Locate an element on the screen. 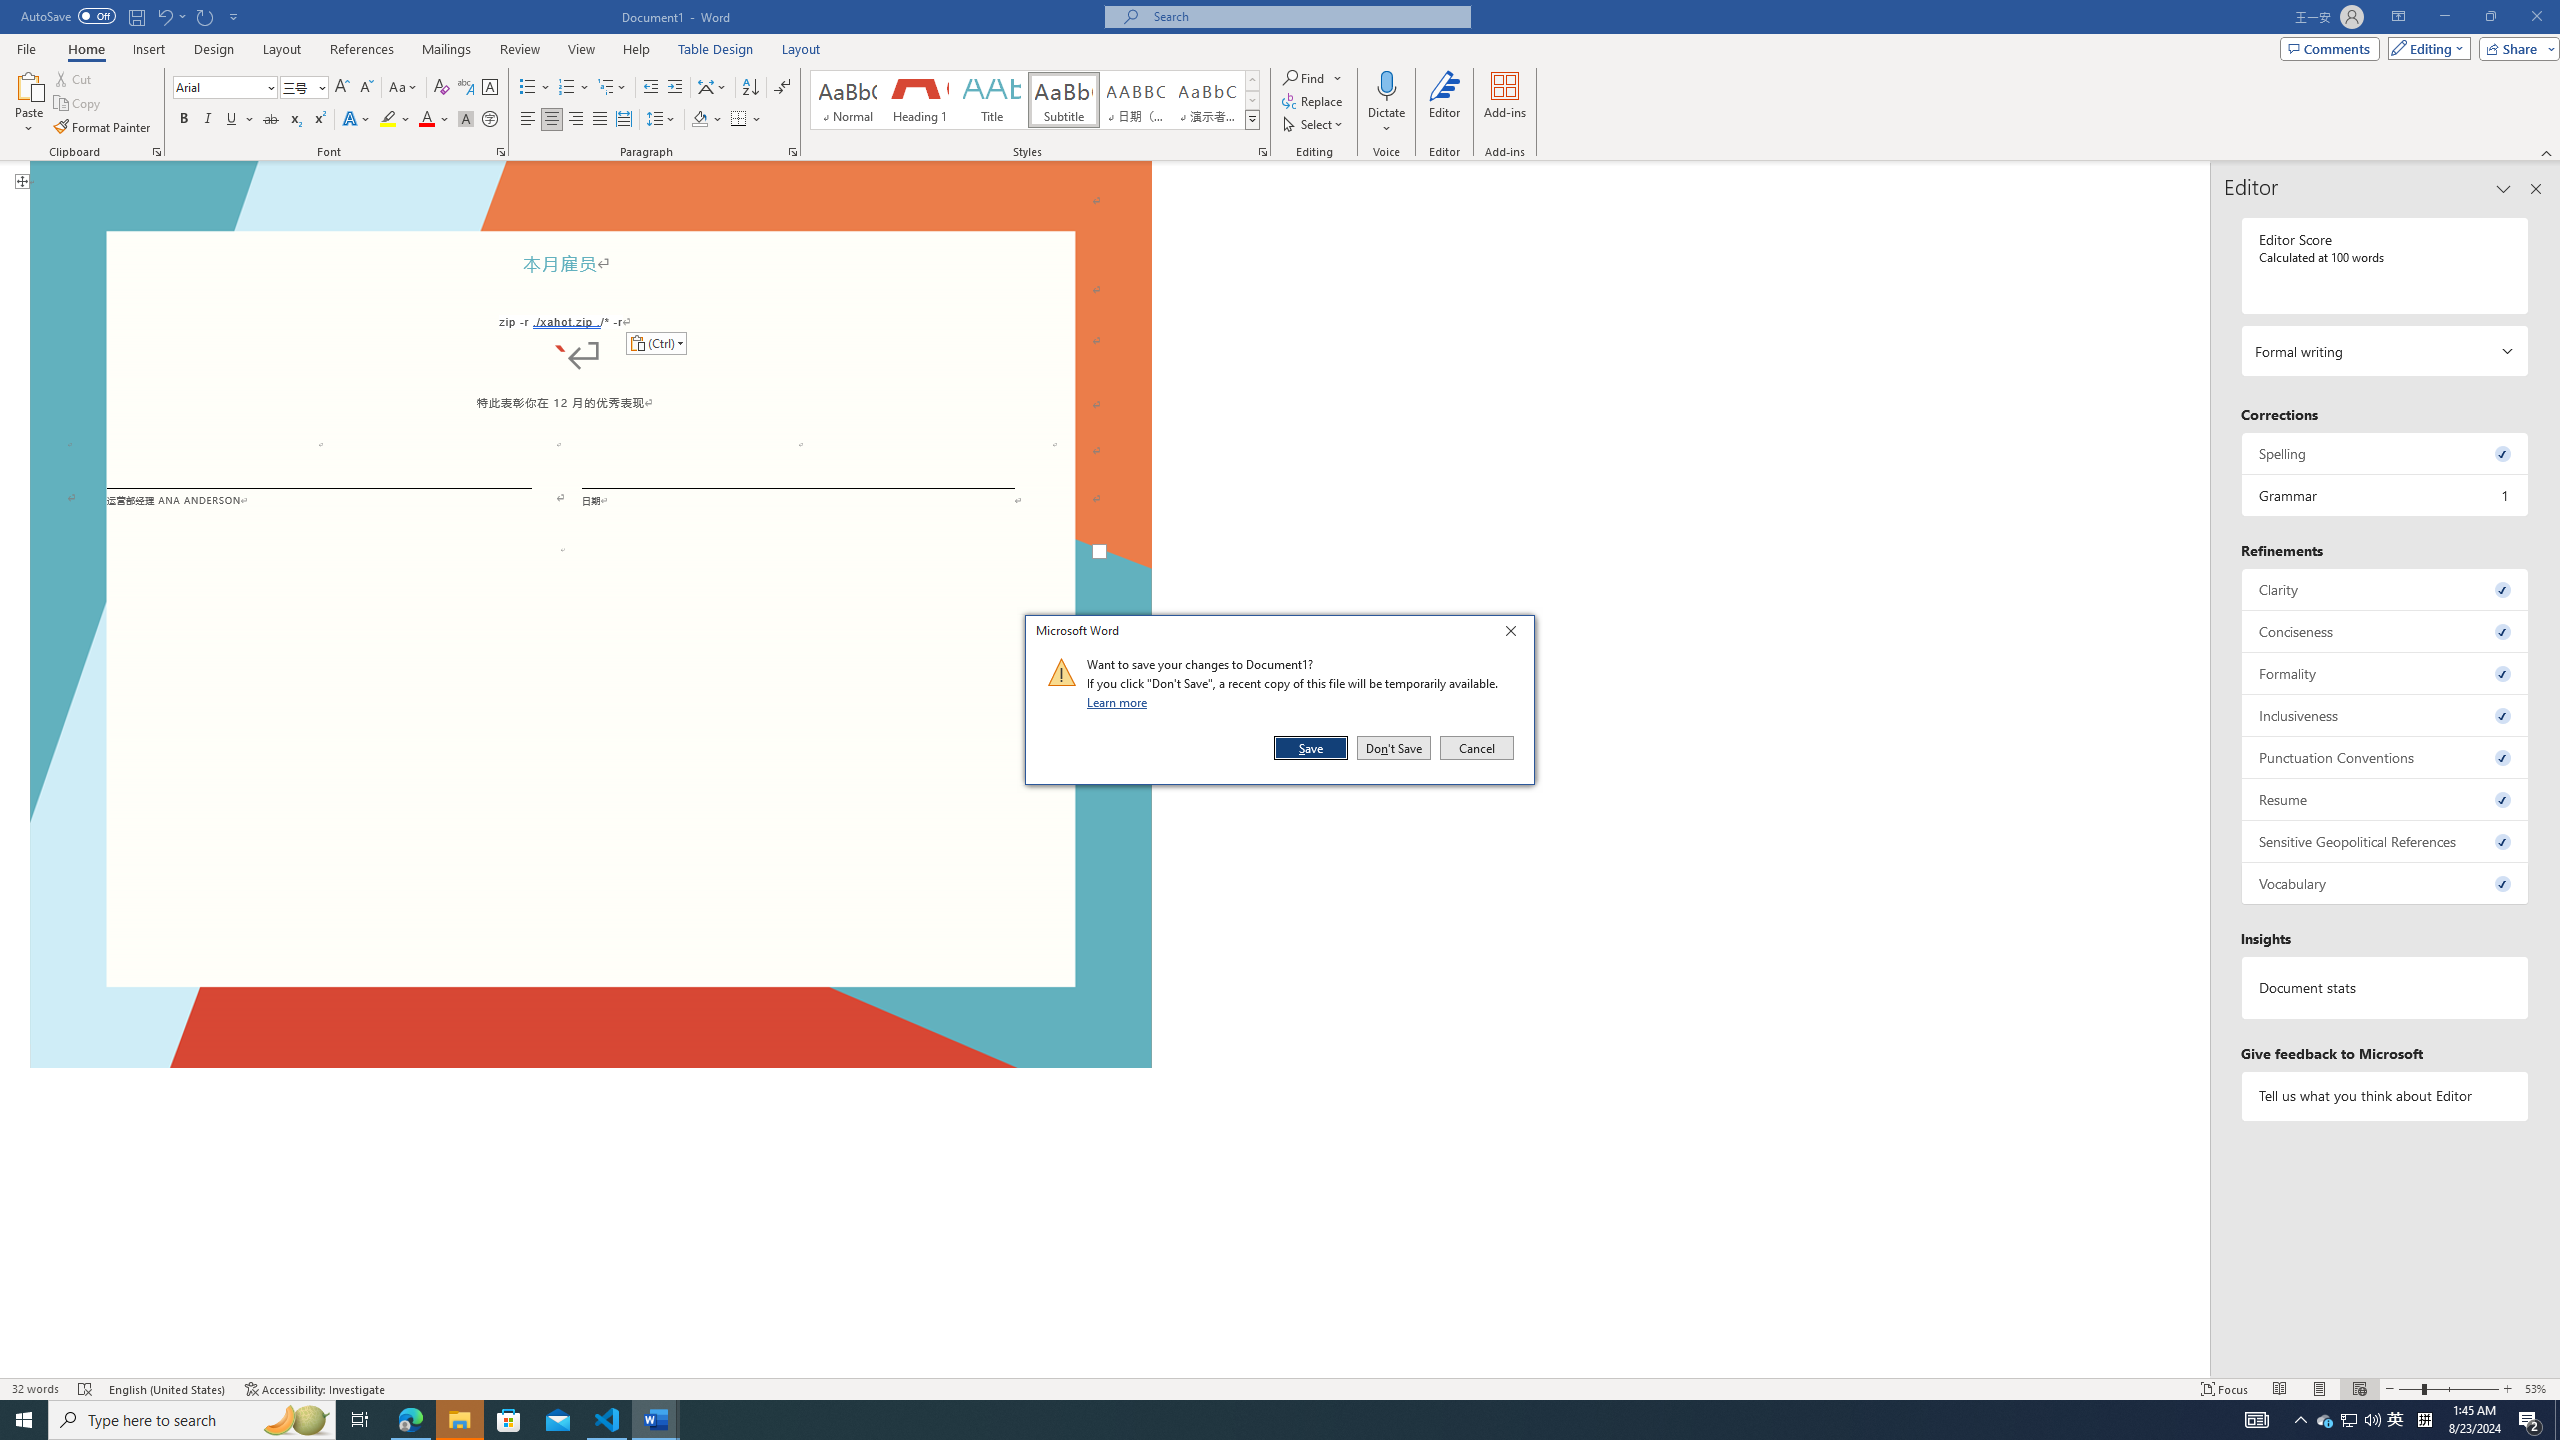 This screenshot has height=1440, width=2560. Bullets is located at coordinates (534, 88).